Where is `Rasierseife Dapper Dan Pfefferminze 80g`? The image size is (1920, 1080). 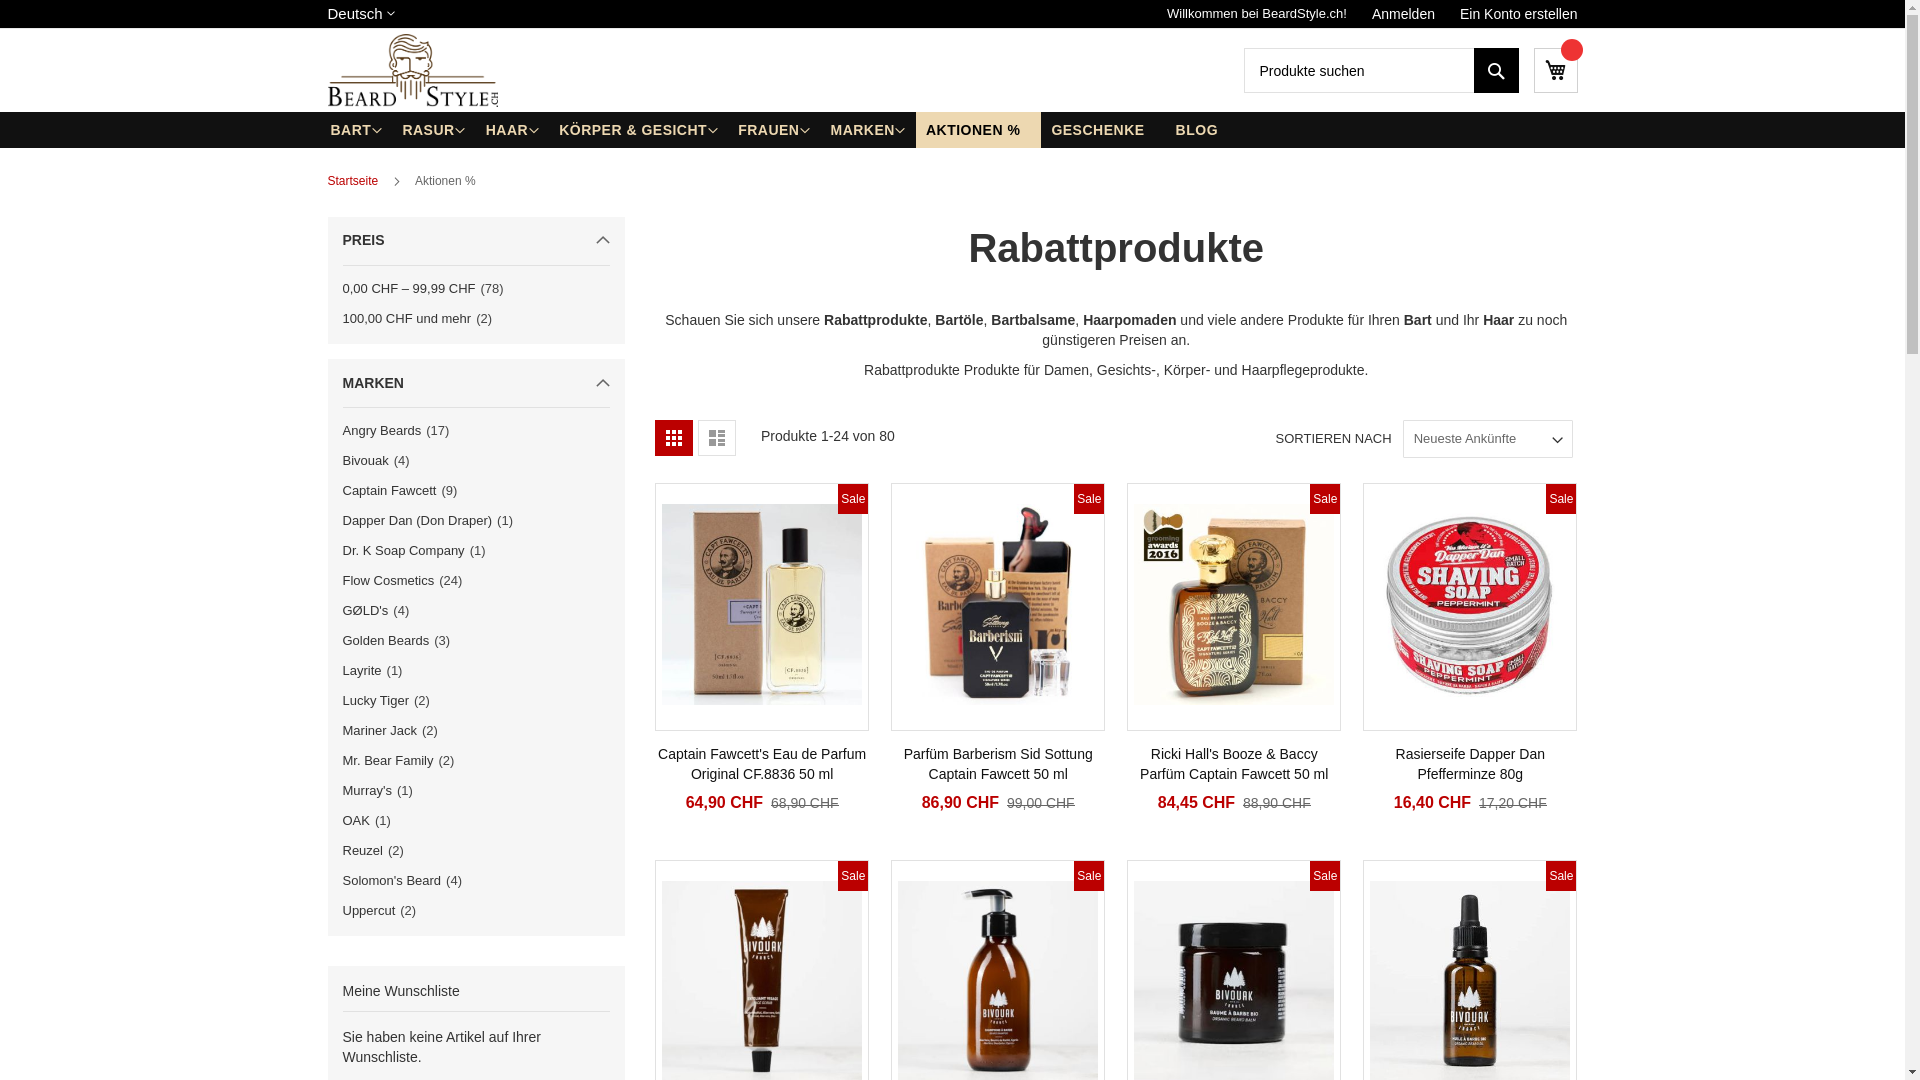 Rasierseife Dapper Dan Pfefferminze 80g is located at coordinates (1470, 764).